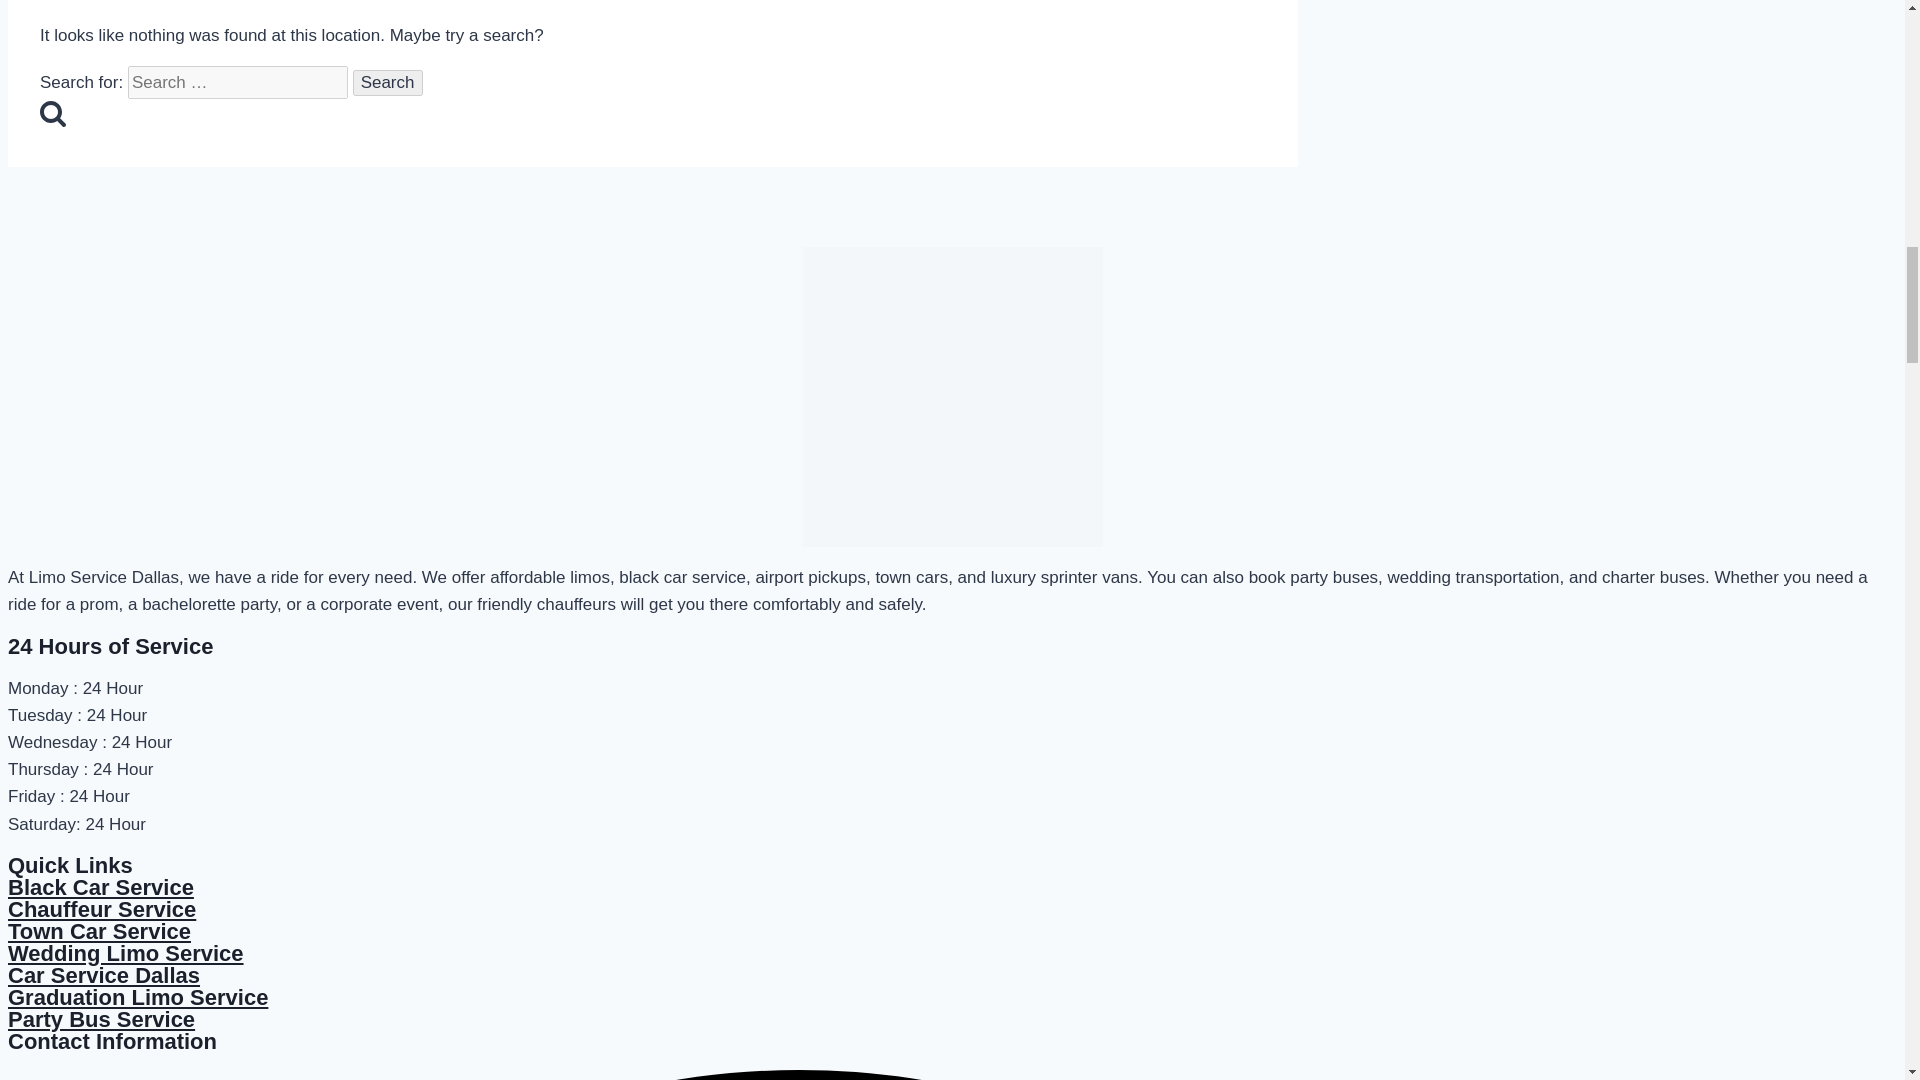  What do you see at coordinates (125, 952) in the screenshot?
I see `Wedding Limo Service` at bounding box center [125, 952].